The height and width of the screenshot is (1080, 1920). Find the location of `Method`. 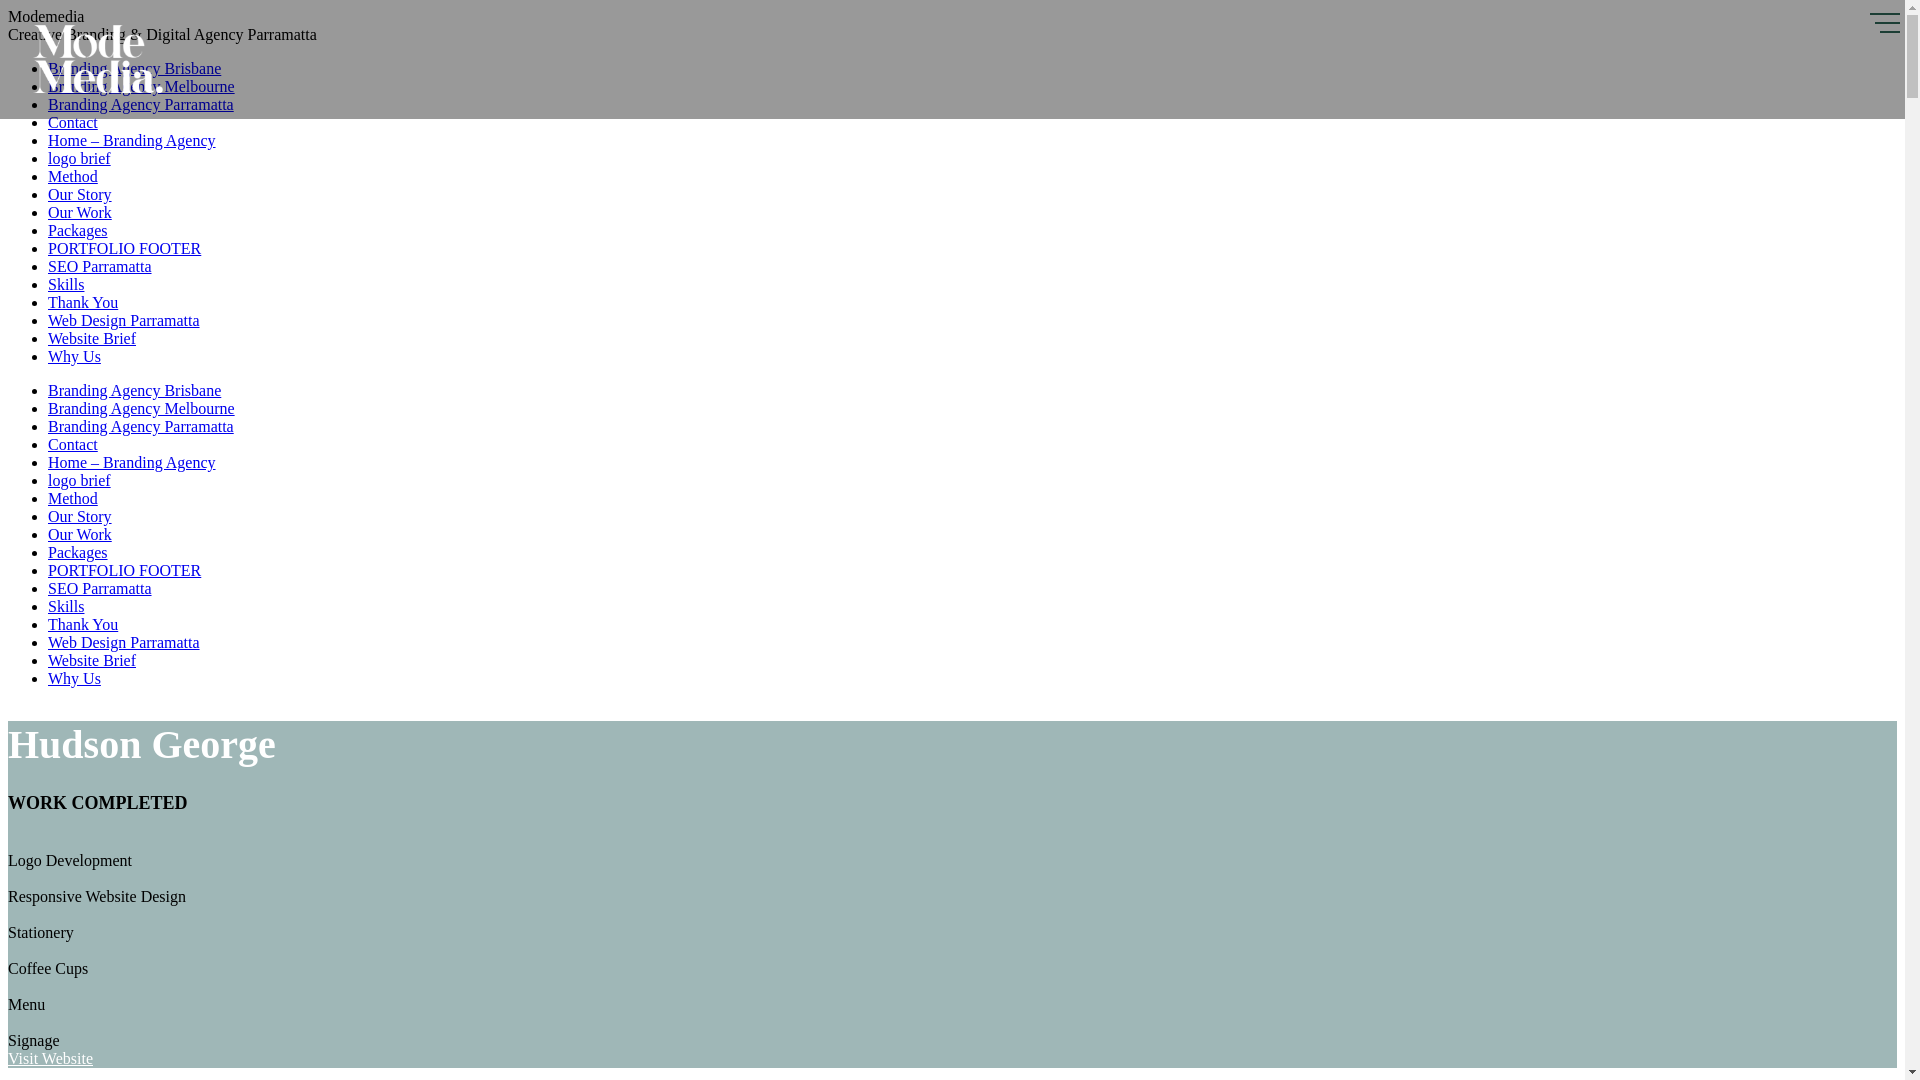

Method is located at coordinates (73, 176).